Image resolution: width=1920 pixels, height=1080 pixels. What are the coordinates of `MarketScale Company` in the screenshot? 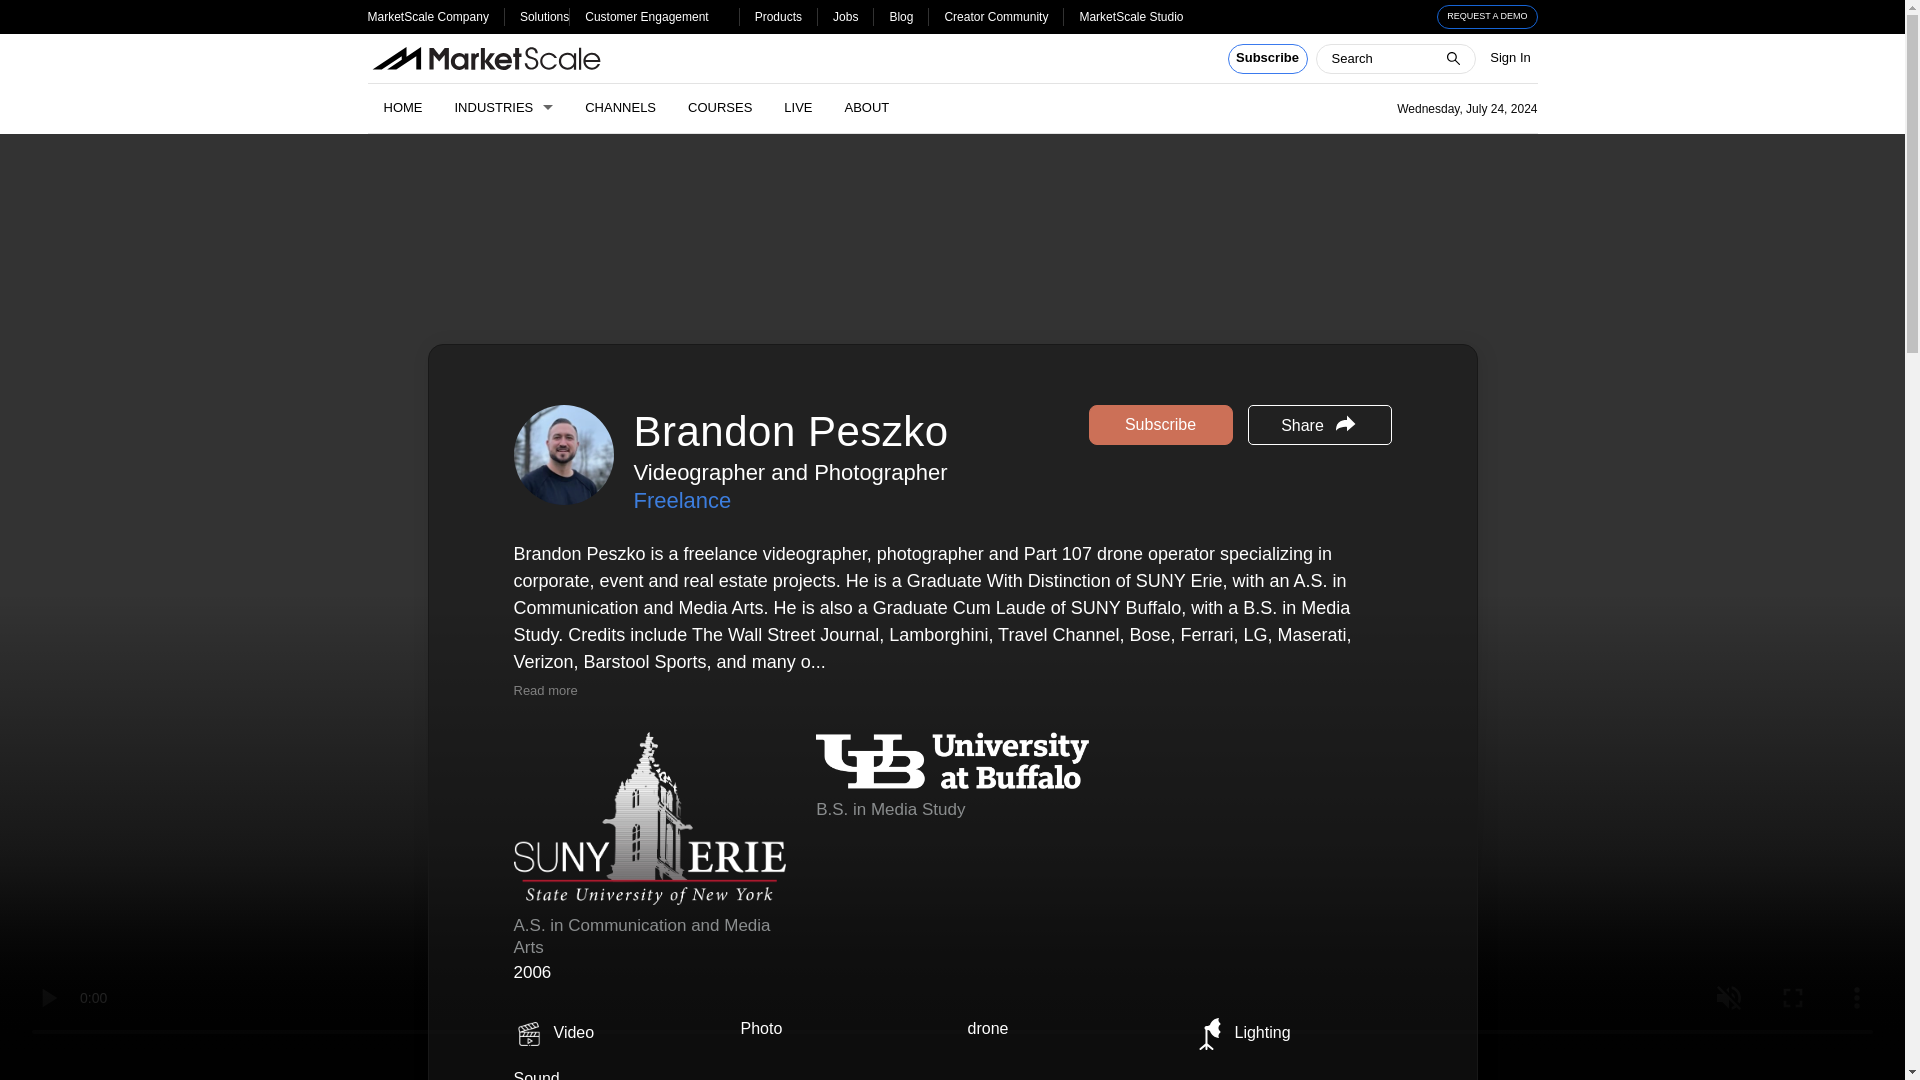 It's located at (428, 16).